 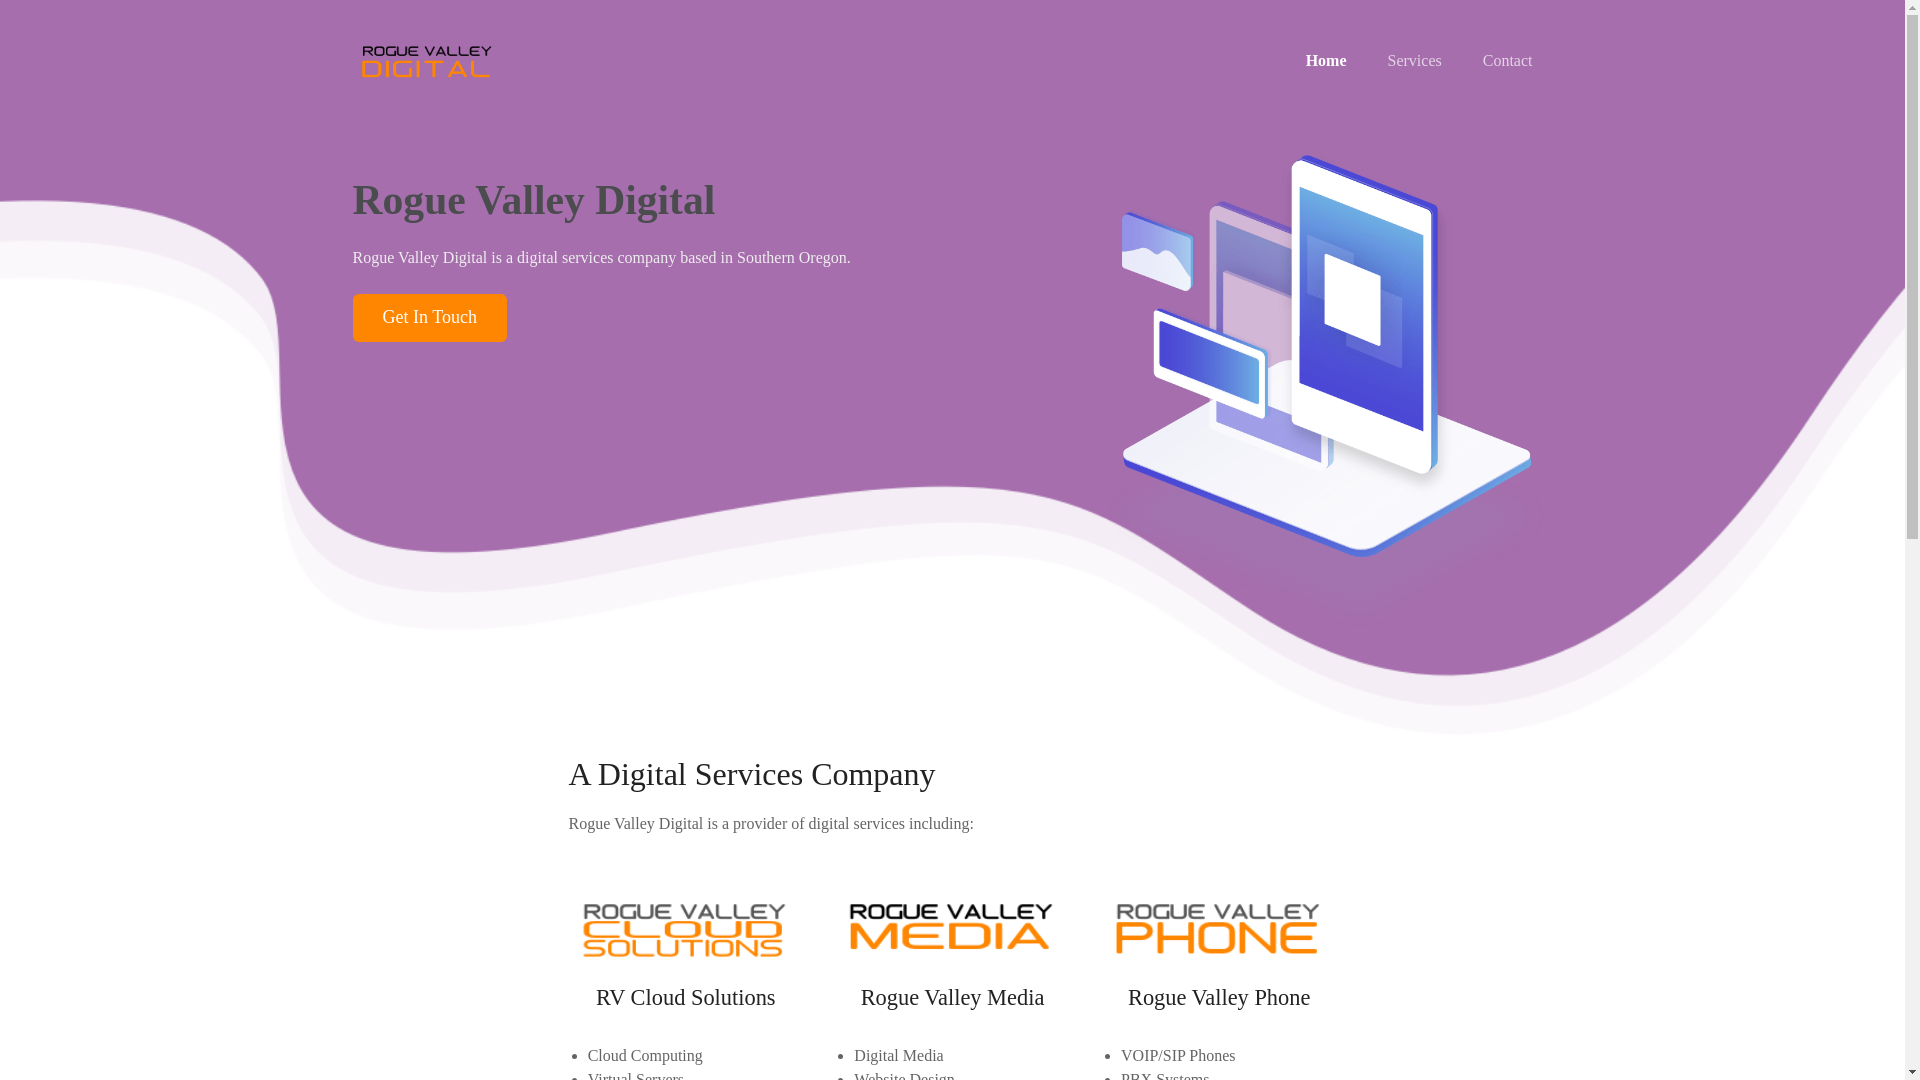 What do you see at coordinates (685, 996) in the screenshot?
I see `RV Cloud Solutions` at bounding box center [685, 996].